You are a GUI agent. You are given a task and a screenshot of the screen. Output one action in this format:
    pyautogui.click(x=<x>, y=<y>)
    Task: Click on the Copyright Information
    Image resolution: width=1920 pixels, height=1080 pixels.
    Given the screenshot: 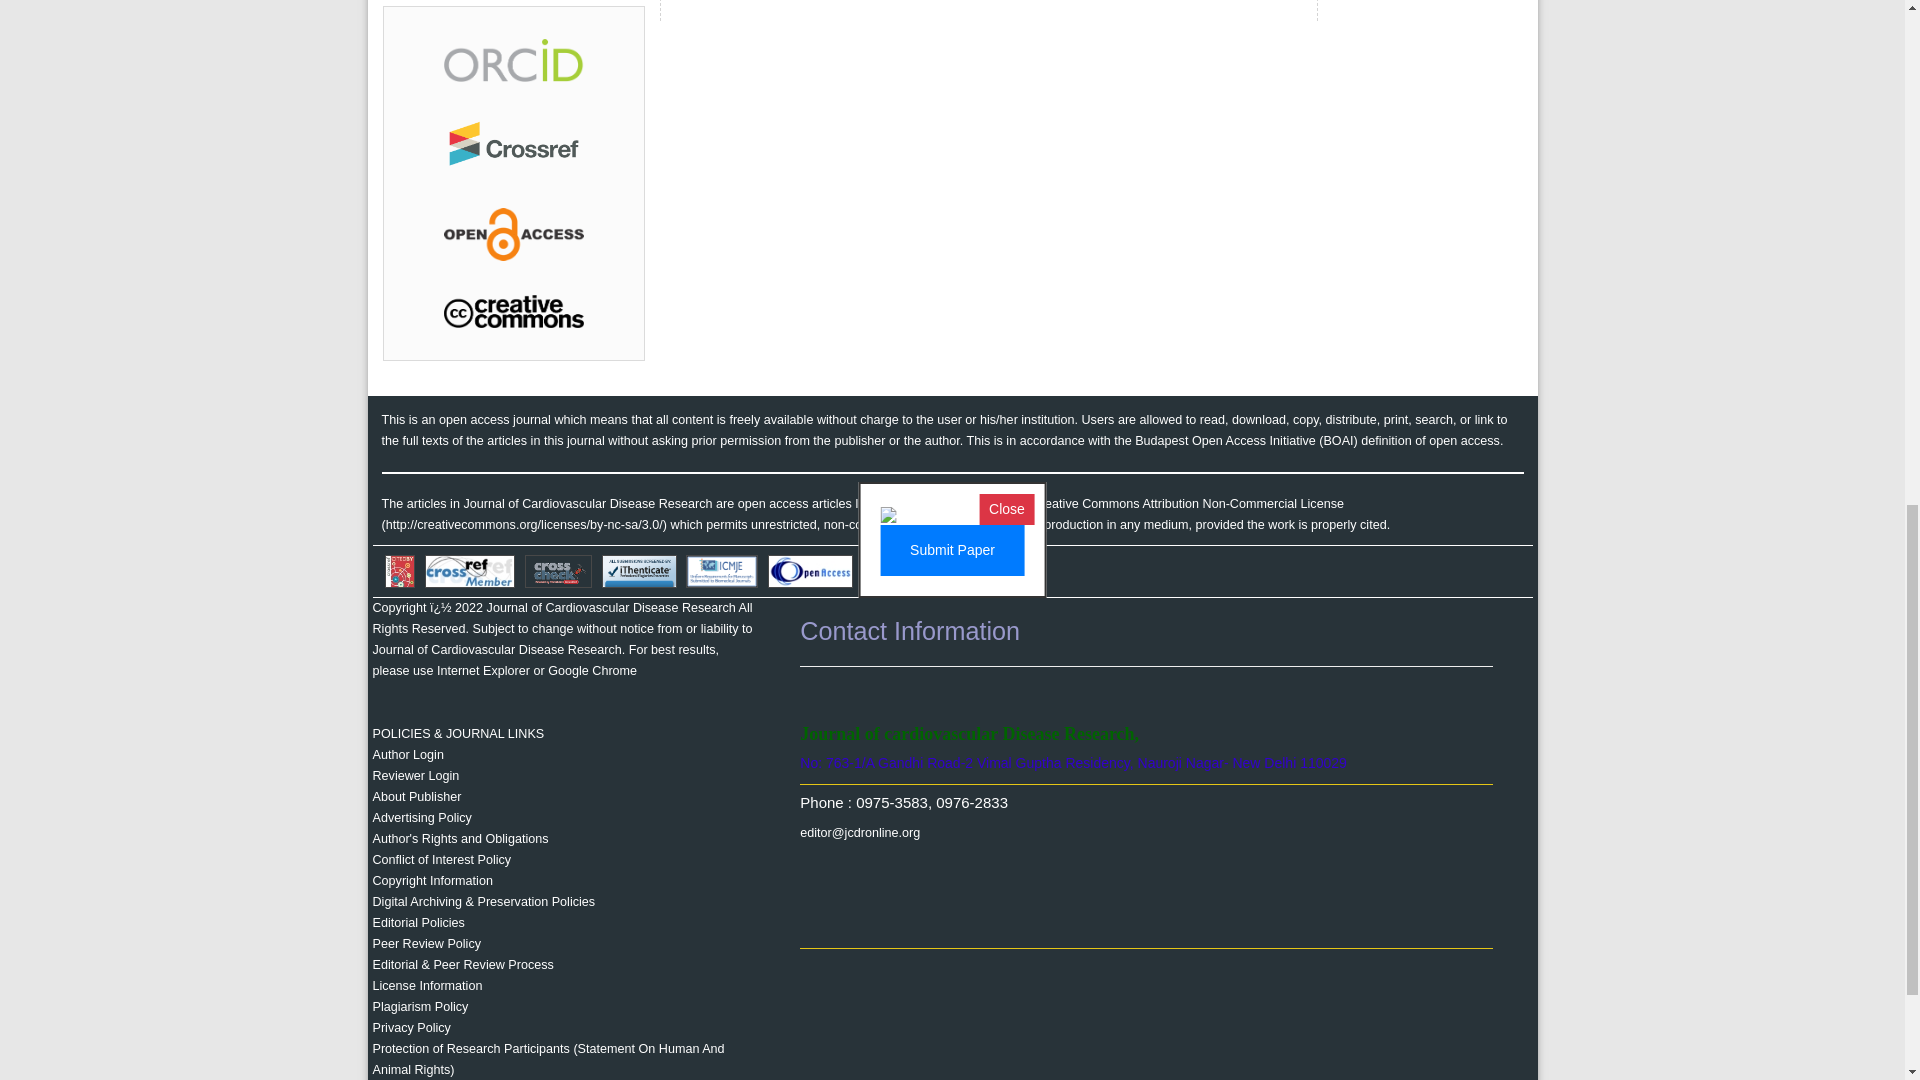 What is the action you would take?
    pyautogui.click(x=432, y=880)
    